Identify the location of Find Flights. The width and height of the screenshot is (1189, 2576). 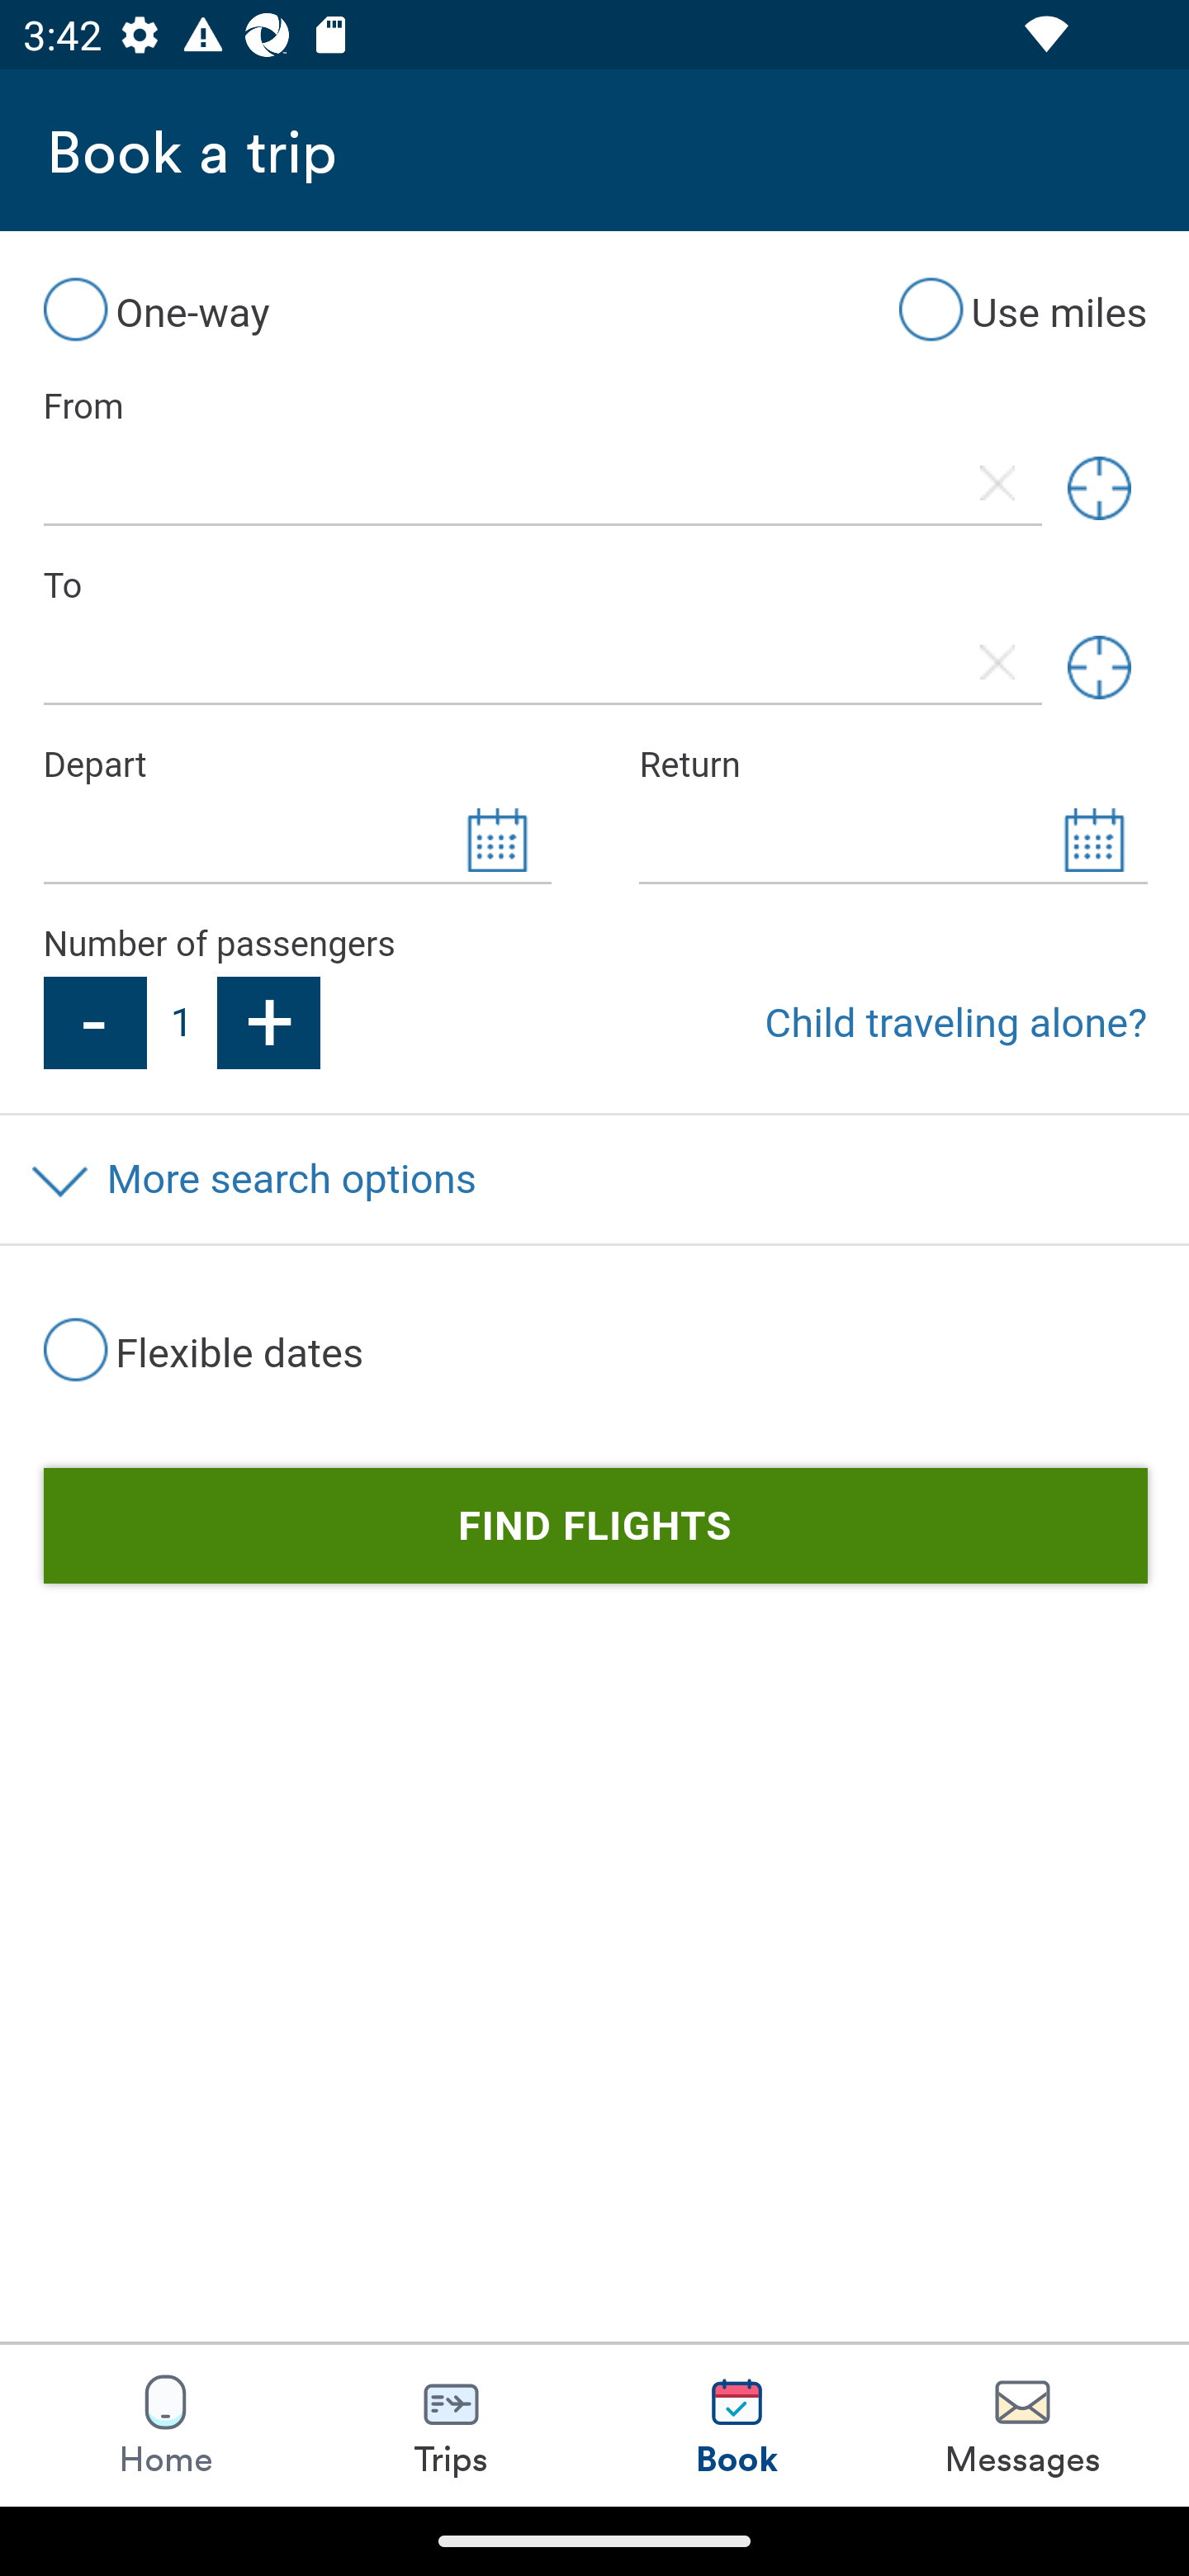
(594, 1527).